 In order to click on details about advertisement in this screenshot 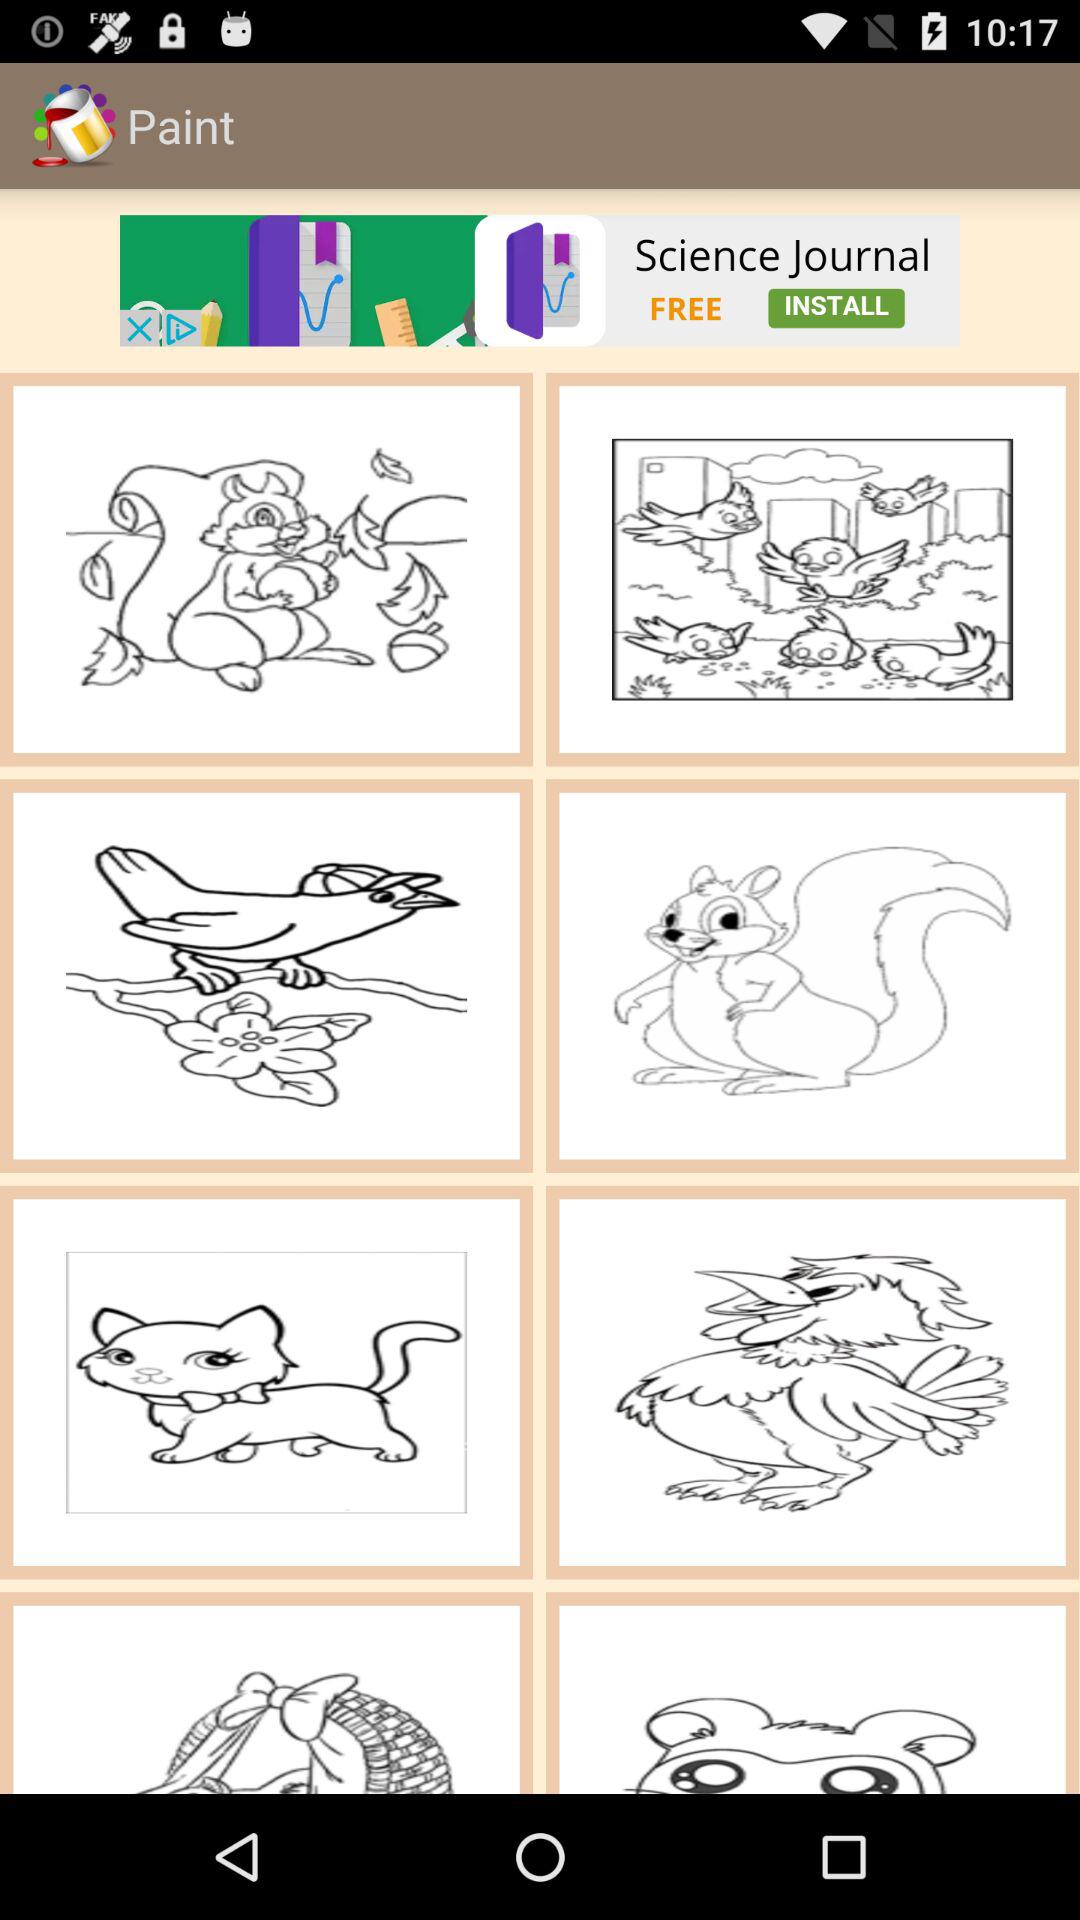, I will do `click(540, 280)`.